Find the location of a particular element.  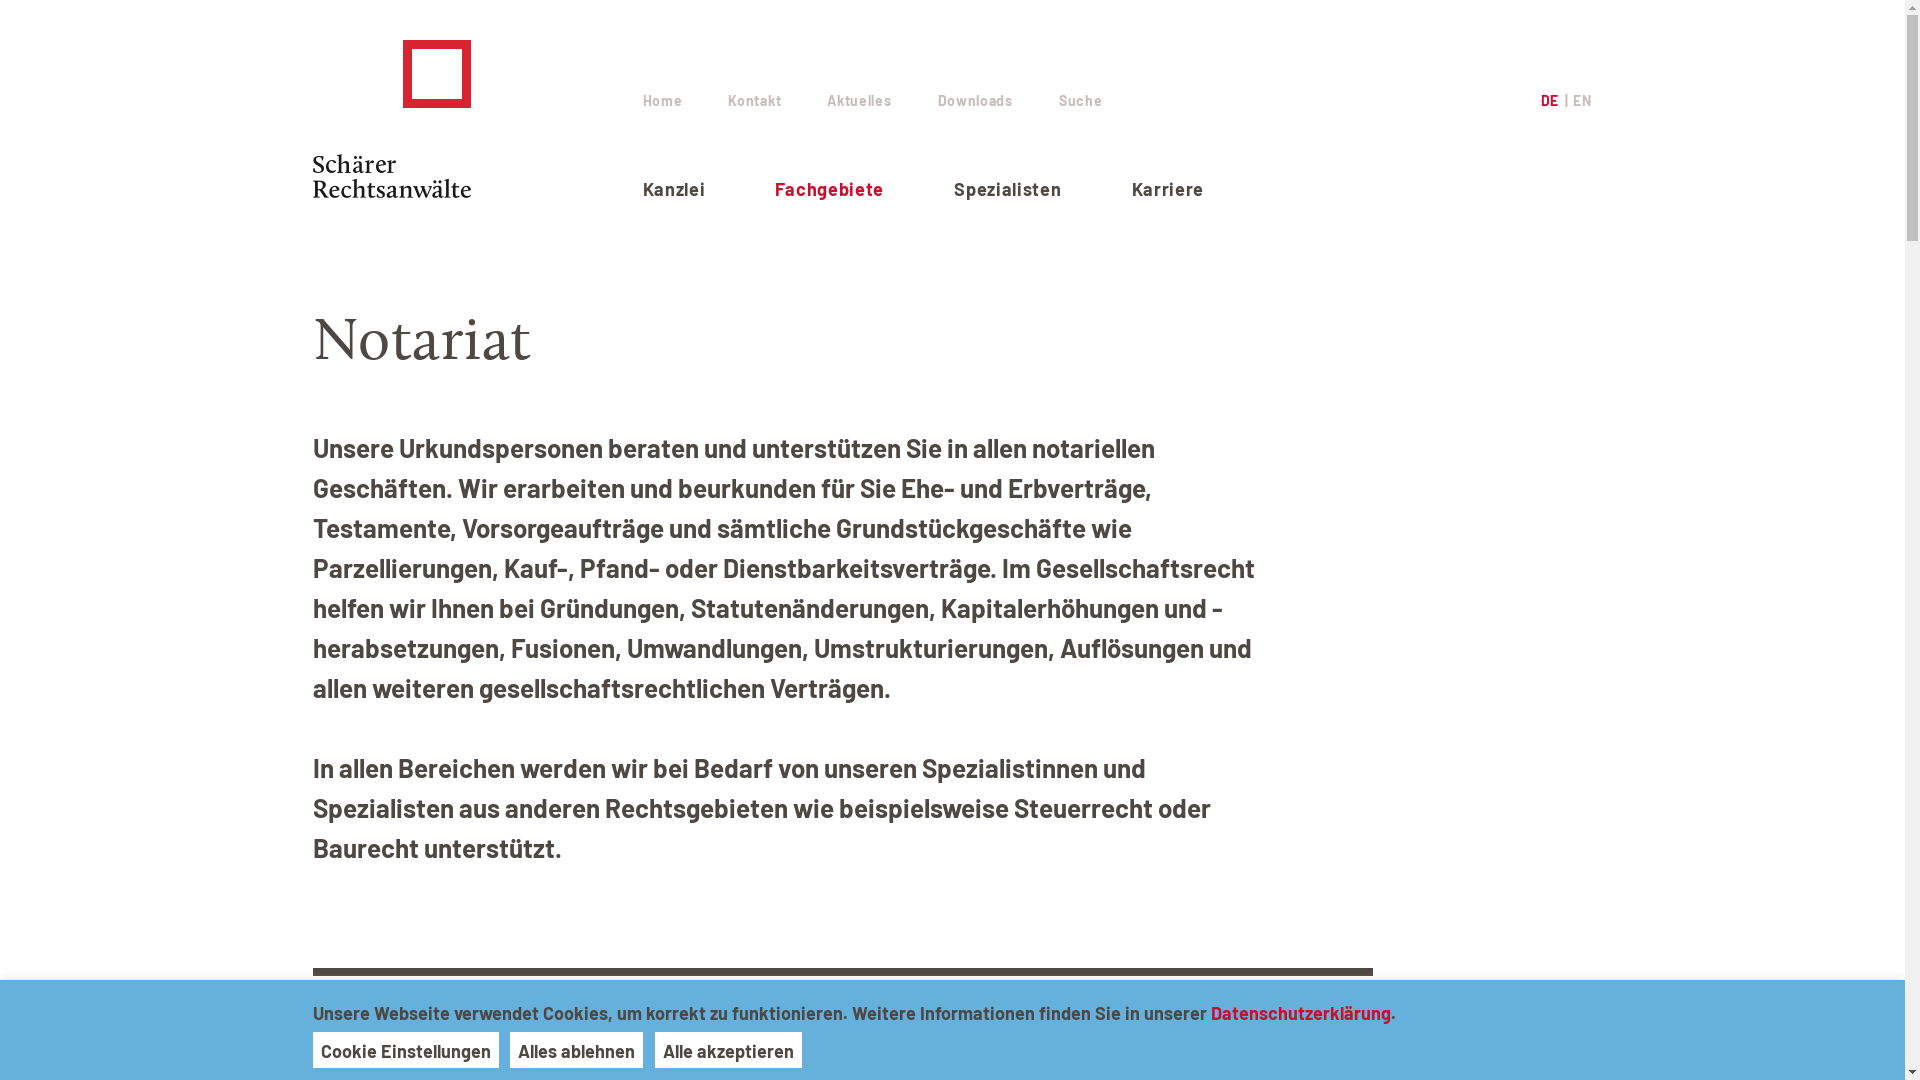

Karriere is located at coordinates (1168, 189).